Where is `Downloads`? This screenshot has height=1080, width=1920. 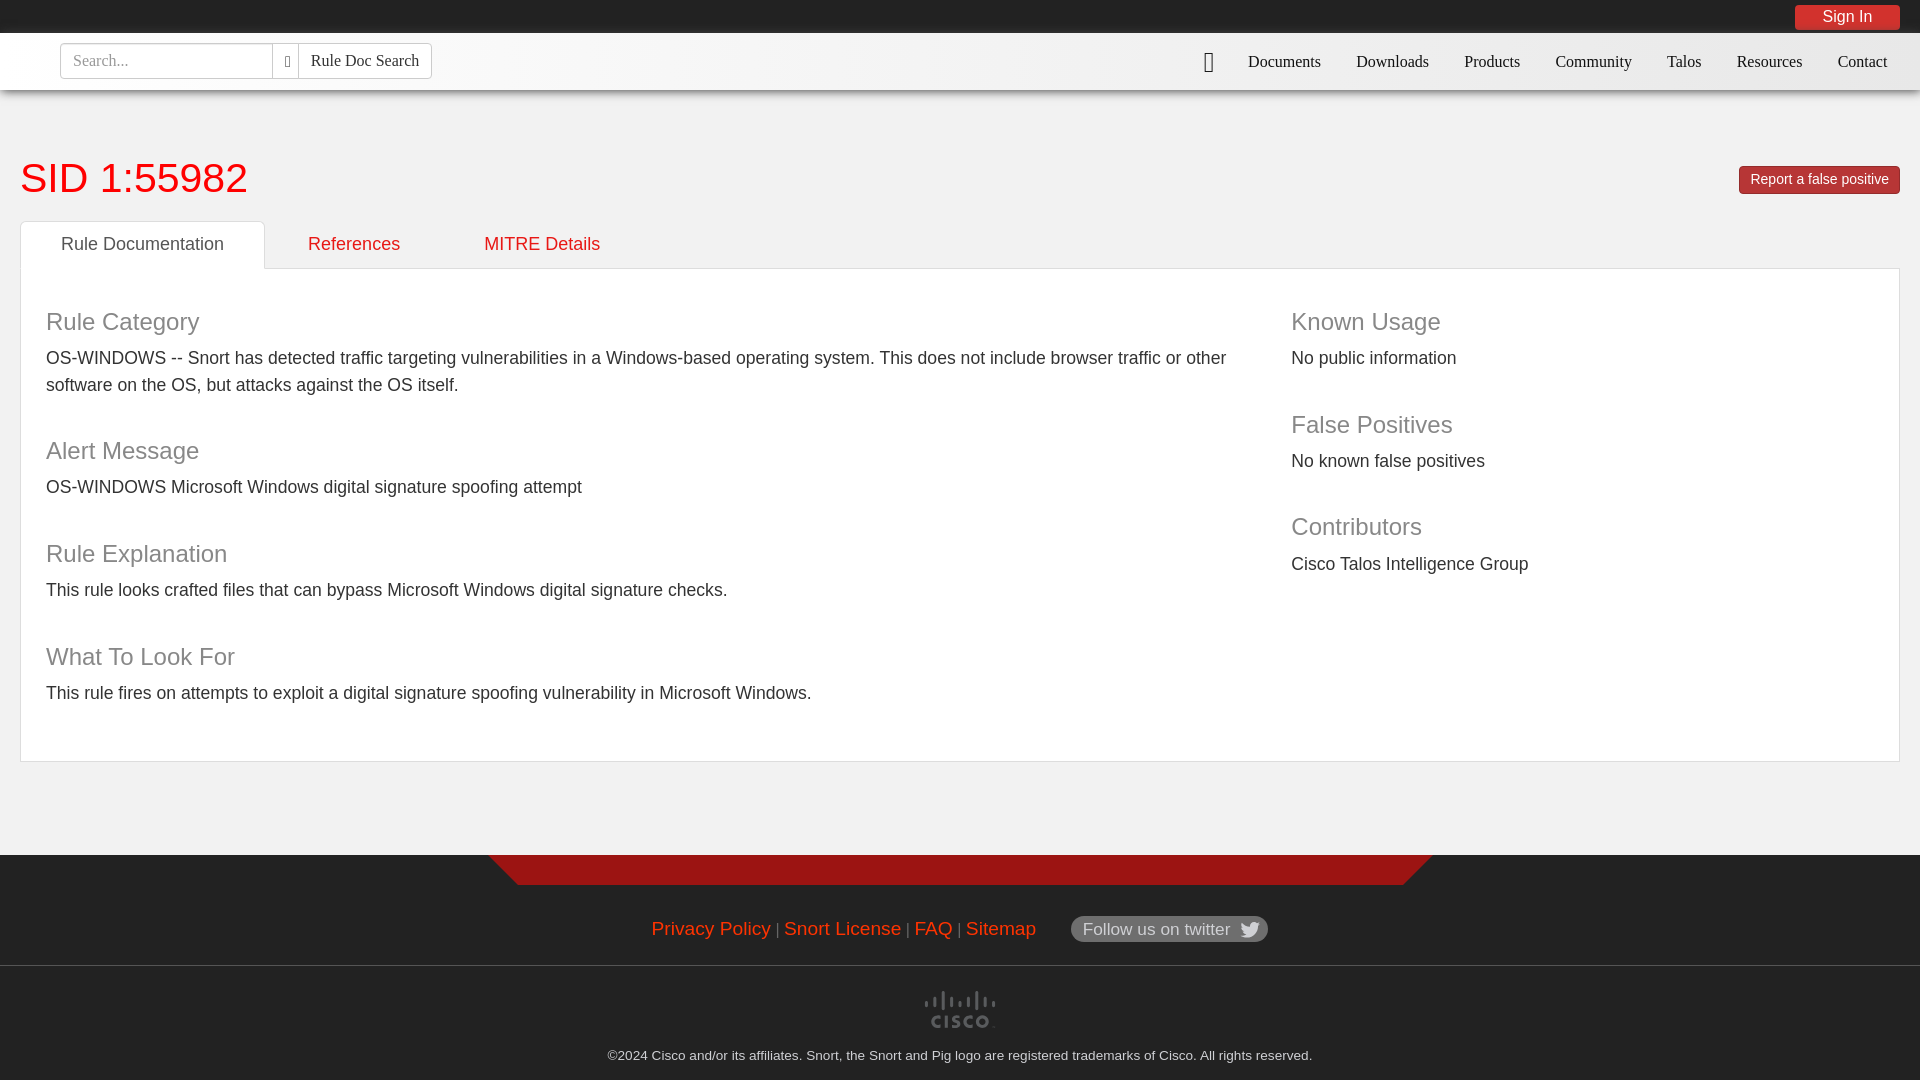
Downloads is located at coordinates (1392, 61).